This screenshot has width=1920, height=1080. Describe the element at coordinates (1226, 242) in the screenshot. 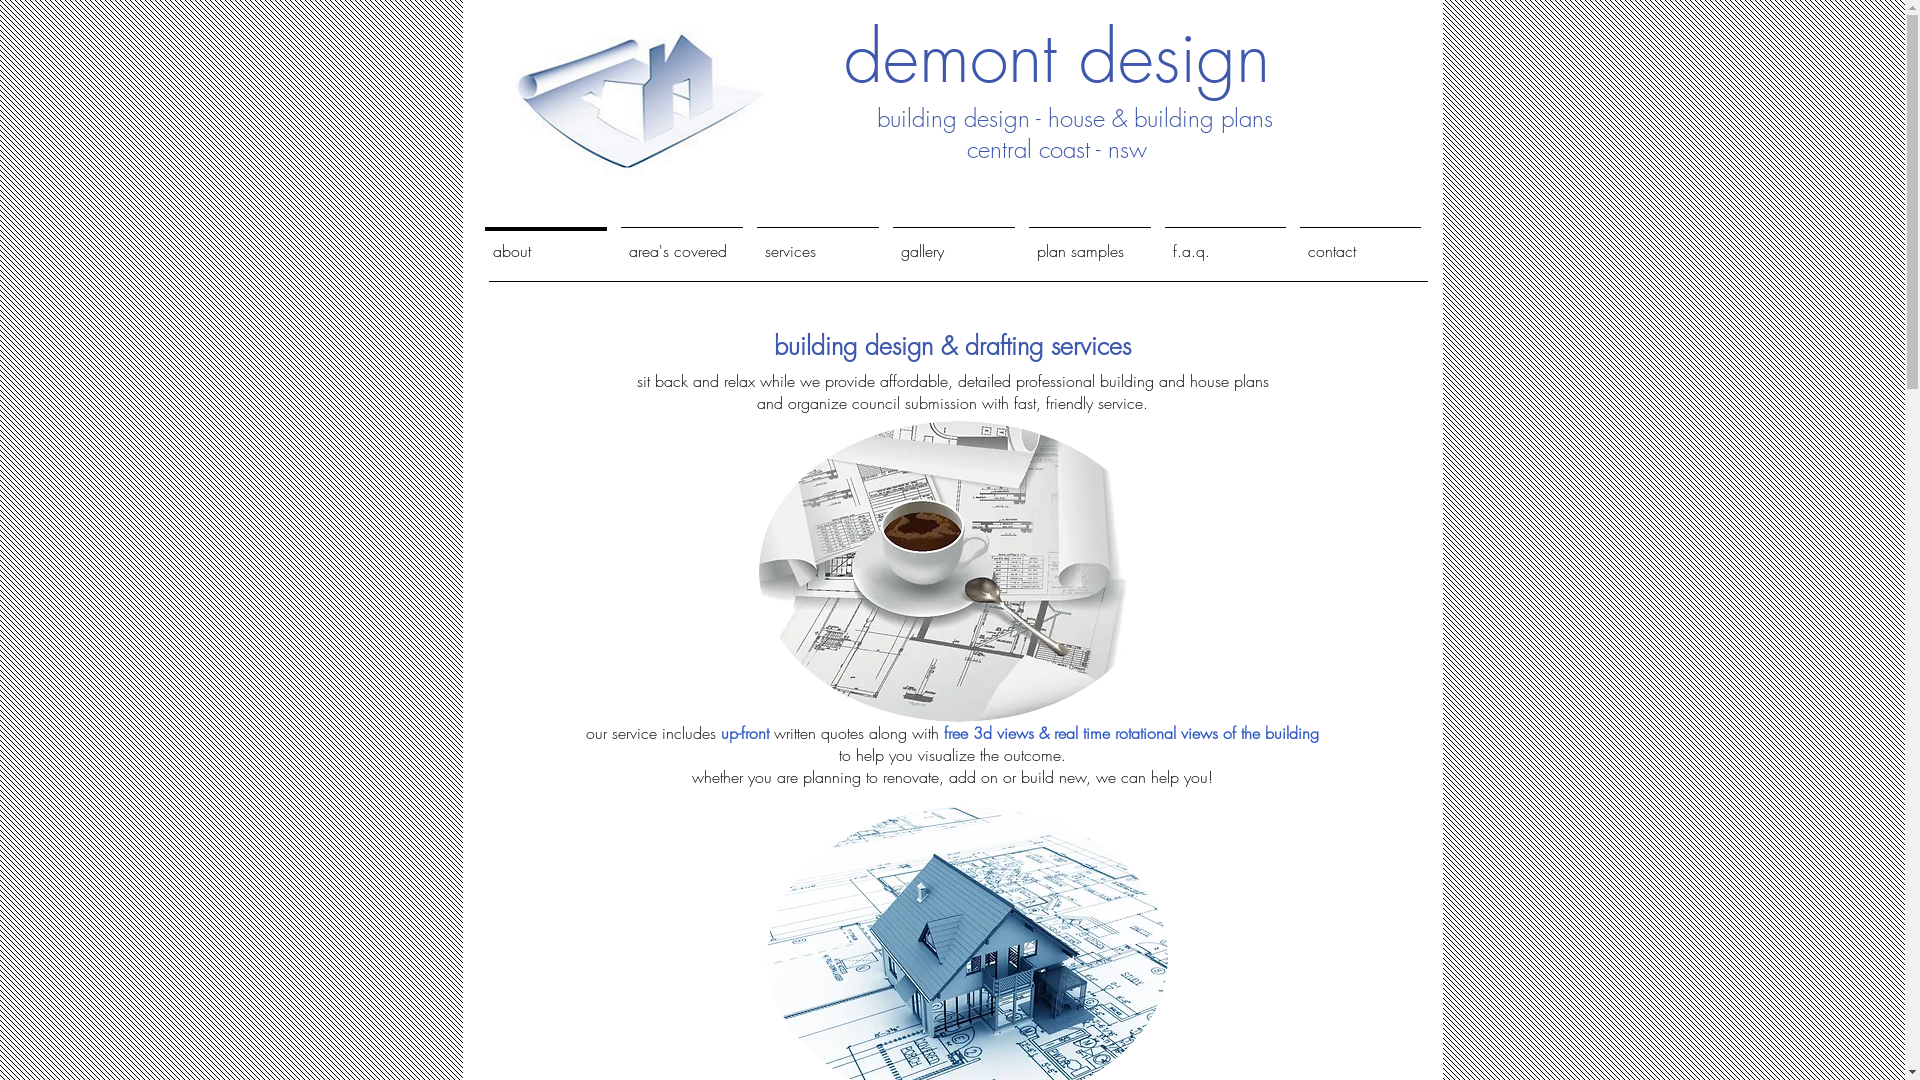

I see `f.a.q.` at that location.